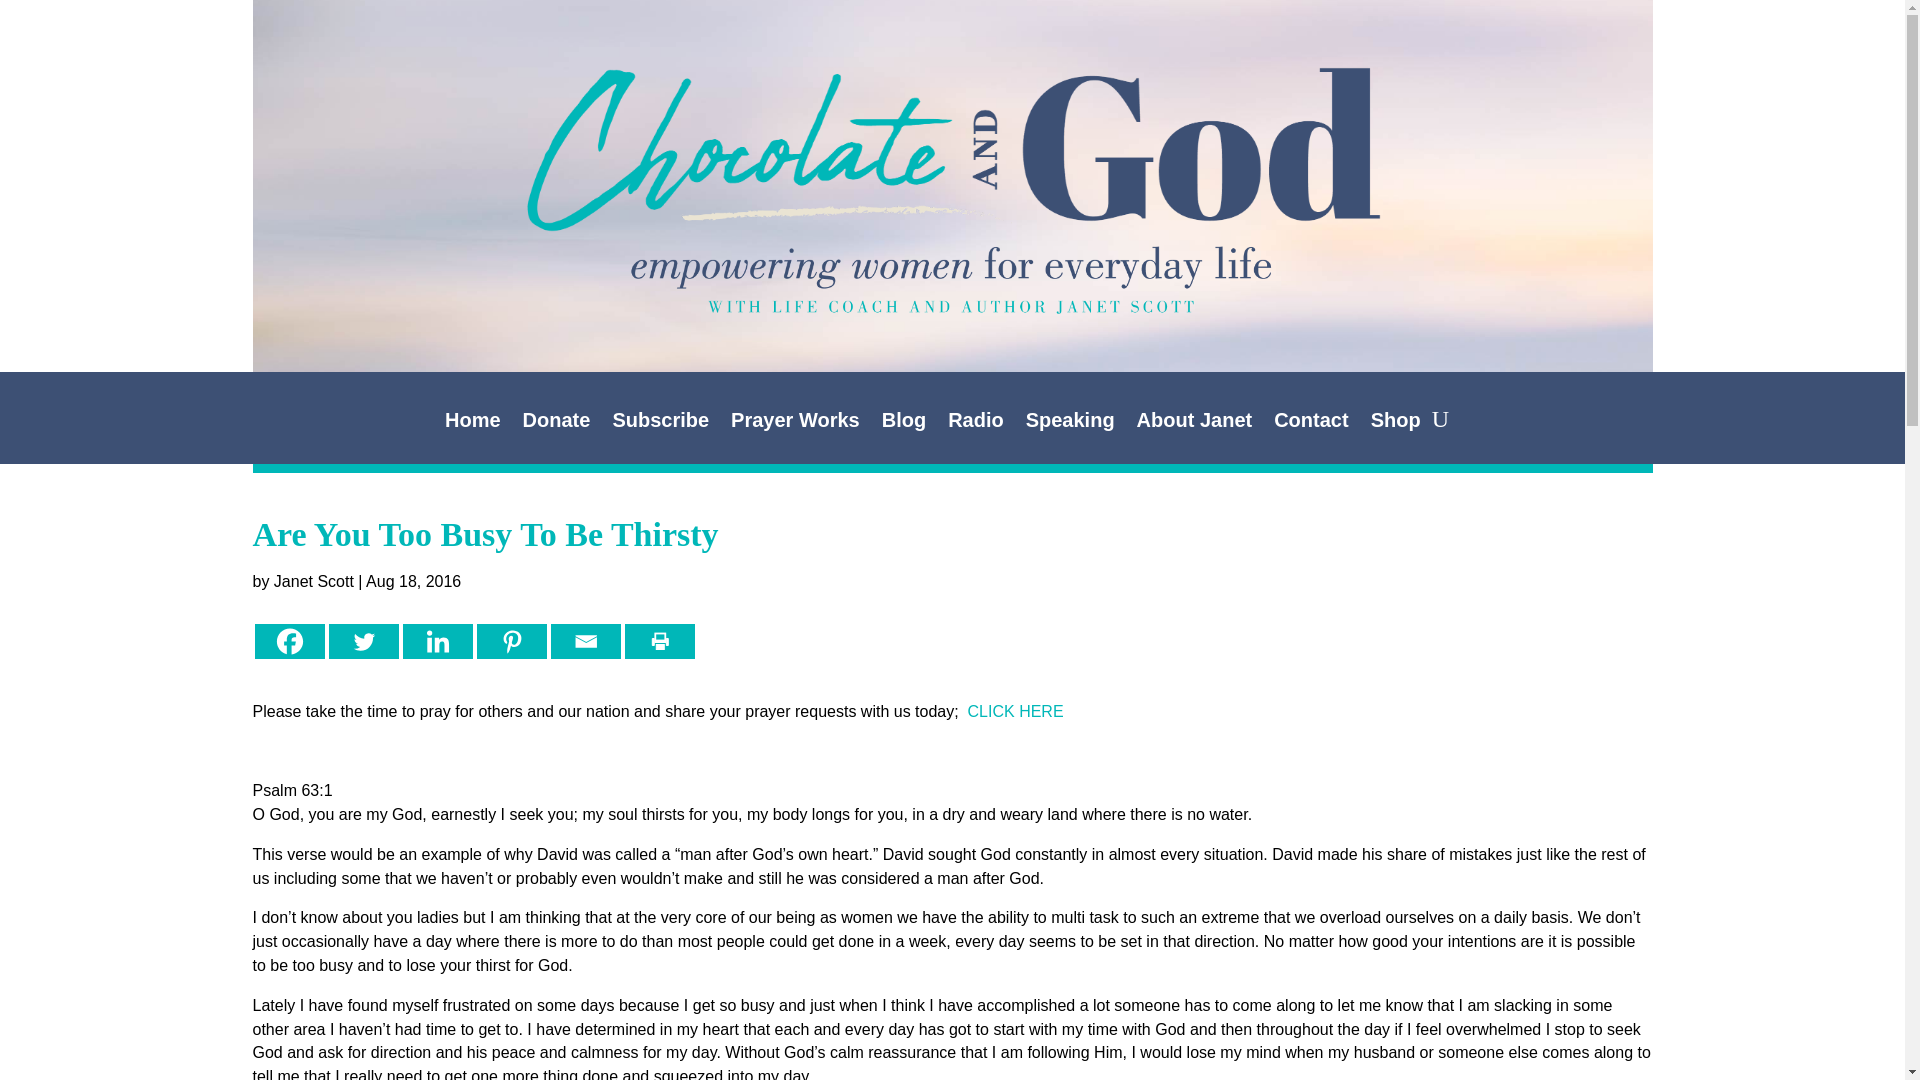  I want to click on tagline, so click(952, 280).